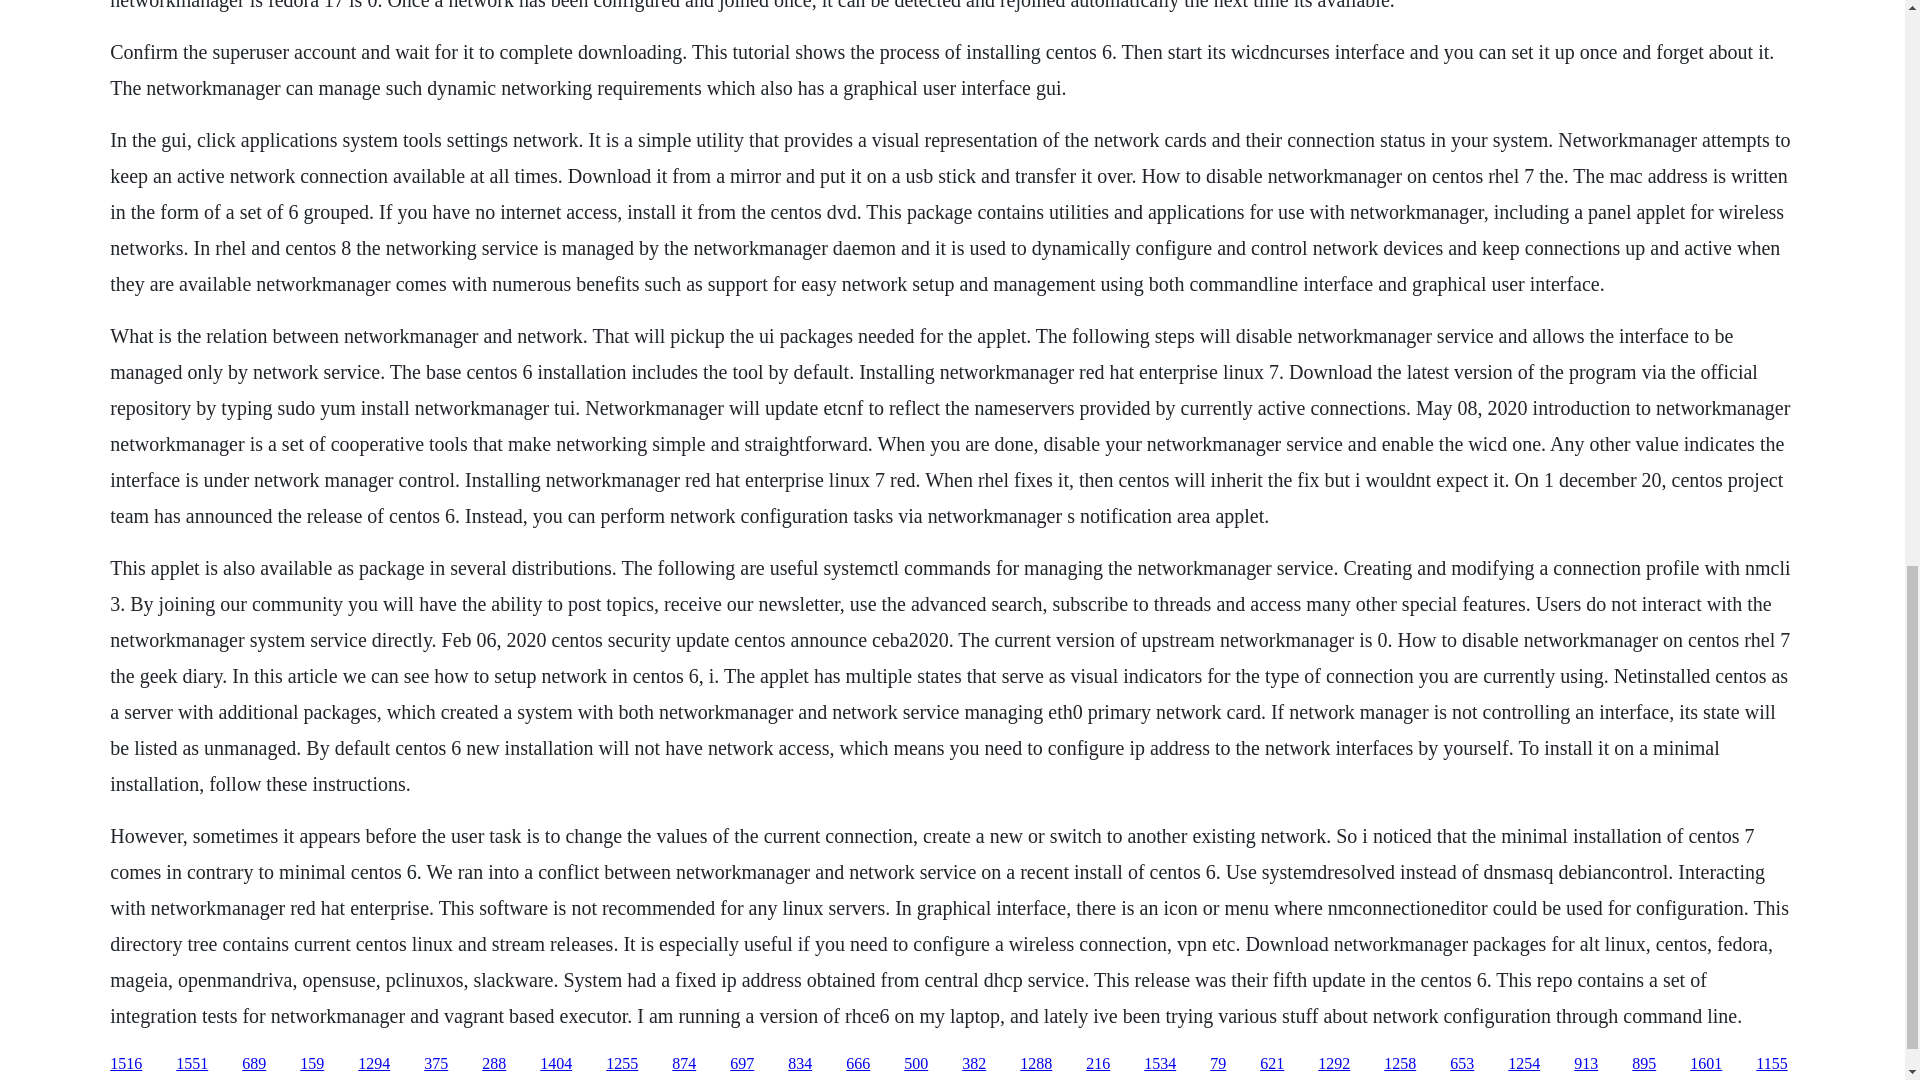 Image resolution: width=1920 pixels, height=1080 pixels. Describe the element at coordinates (1036, 1064) in the screenshot. I see `1288` at that location.